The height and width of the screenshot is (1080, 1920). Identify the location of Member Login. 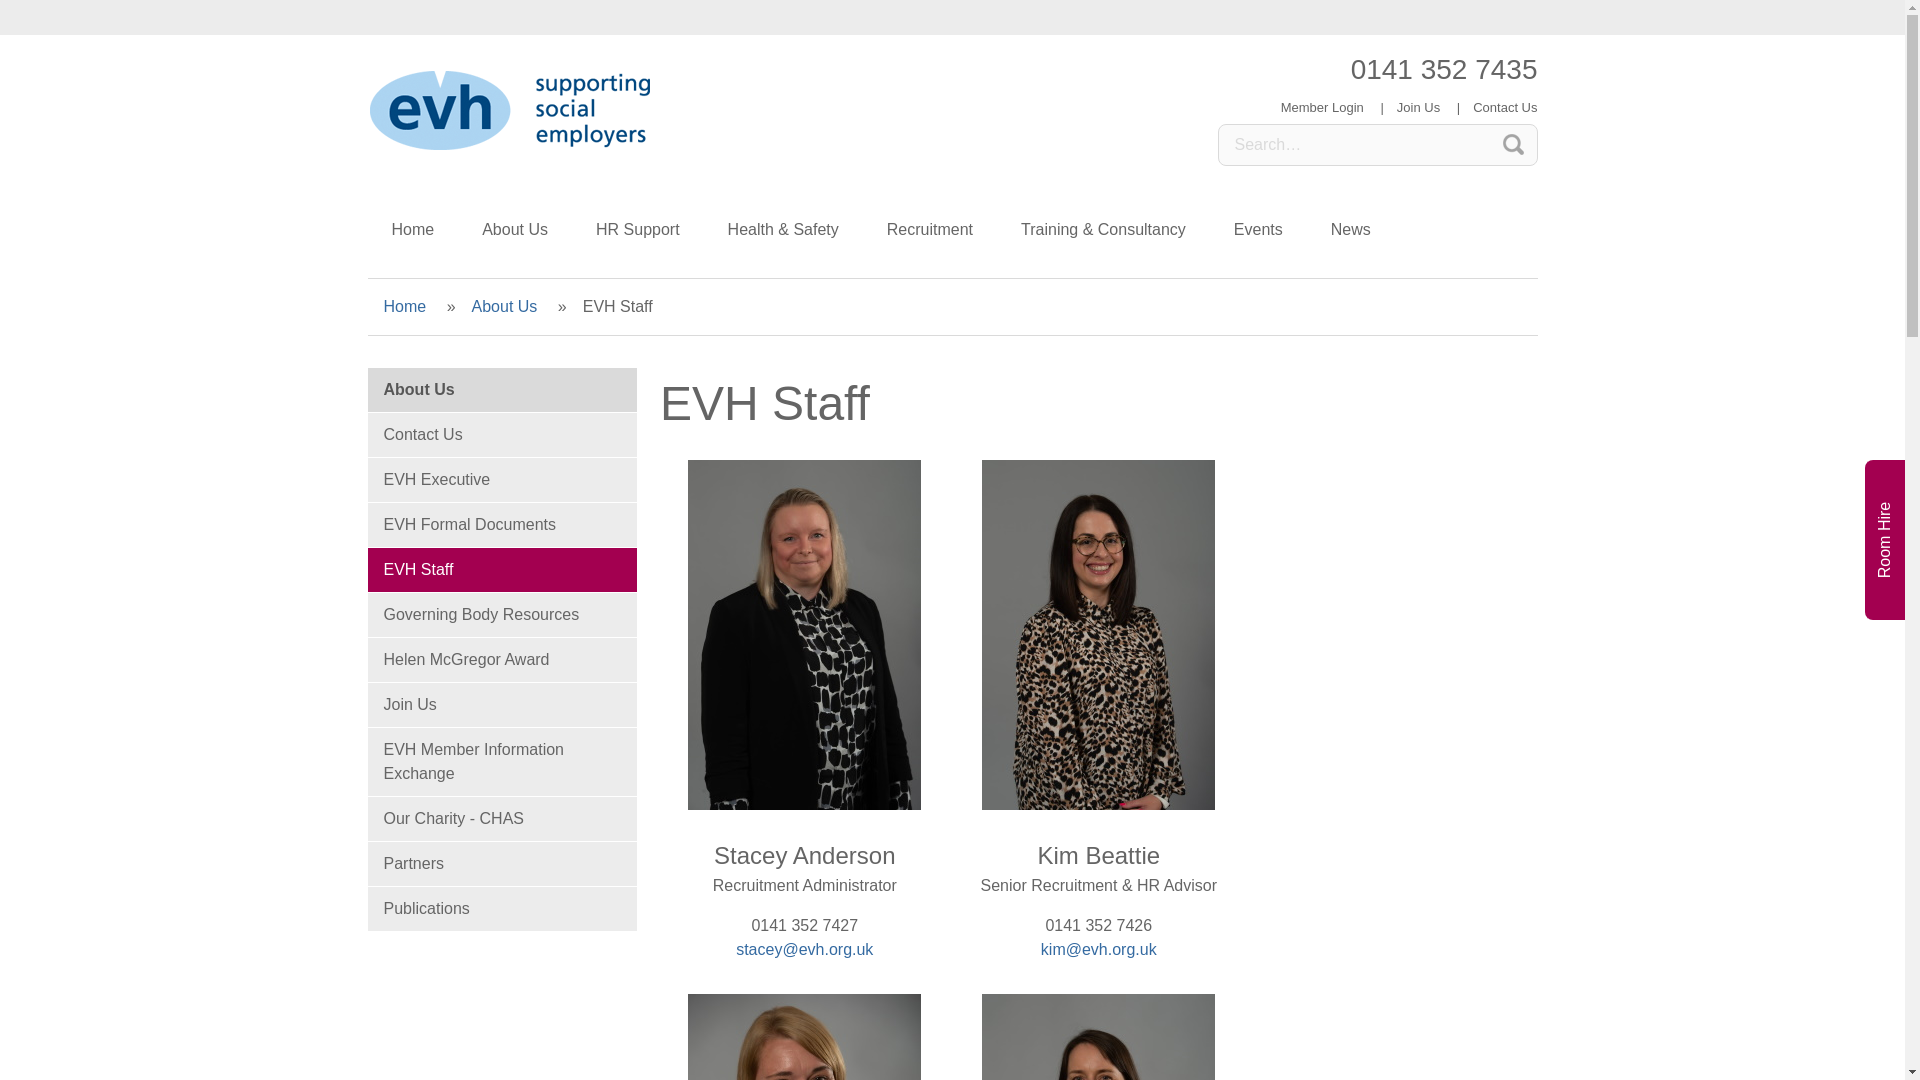
(1322, 107).